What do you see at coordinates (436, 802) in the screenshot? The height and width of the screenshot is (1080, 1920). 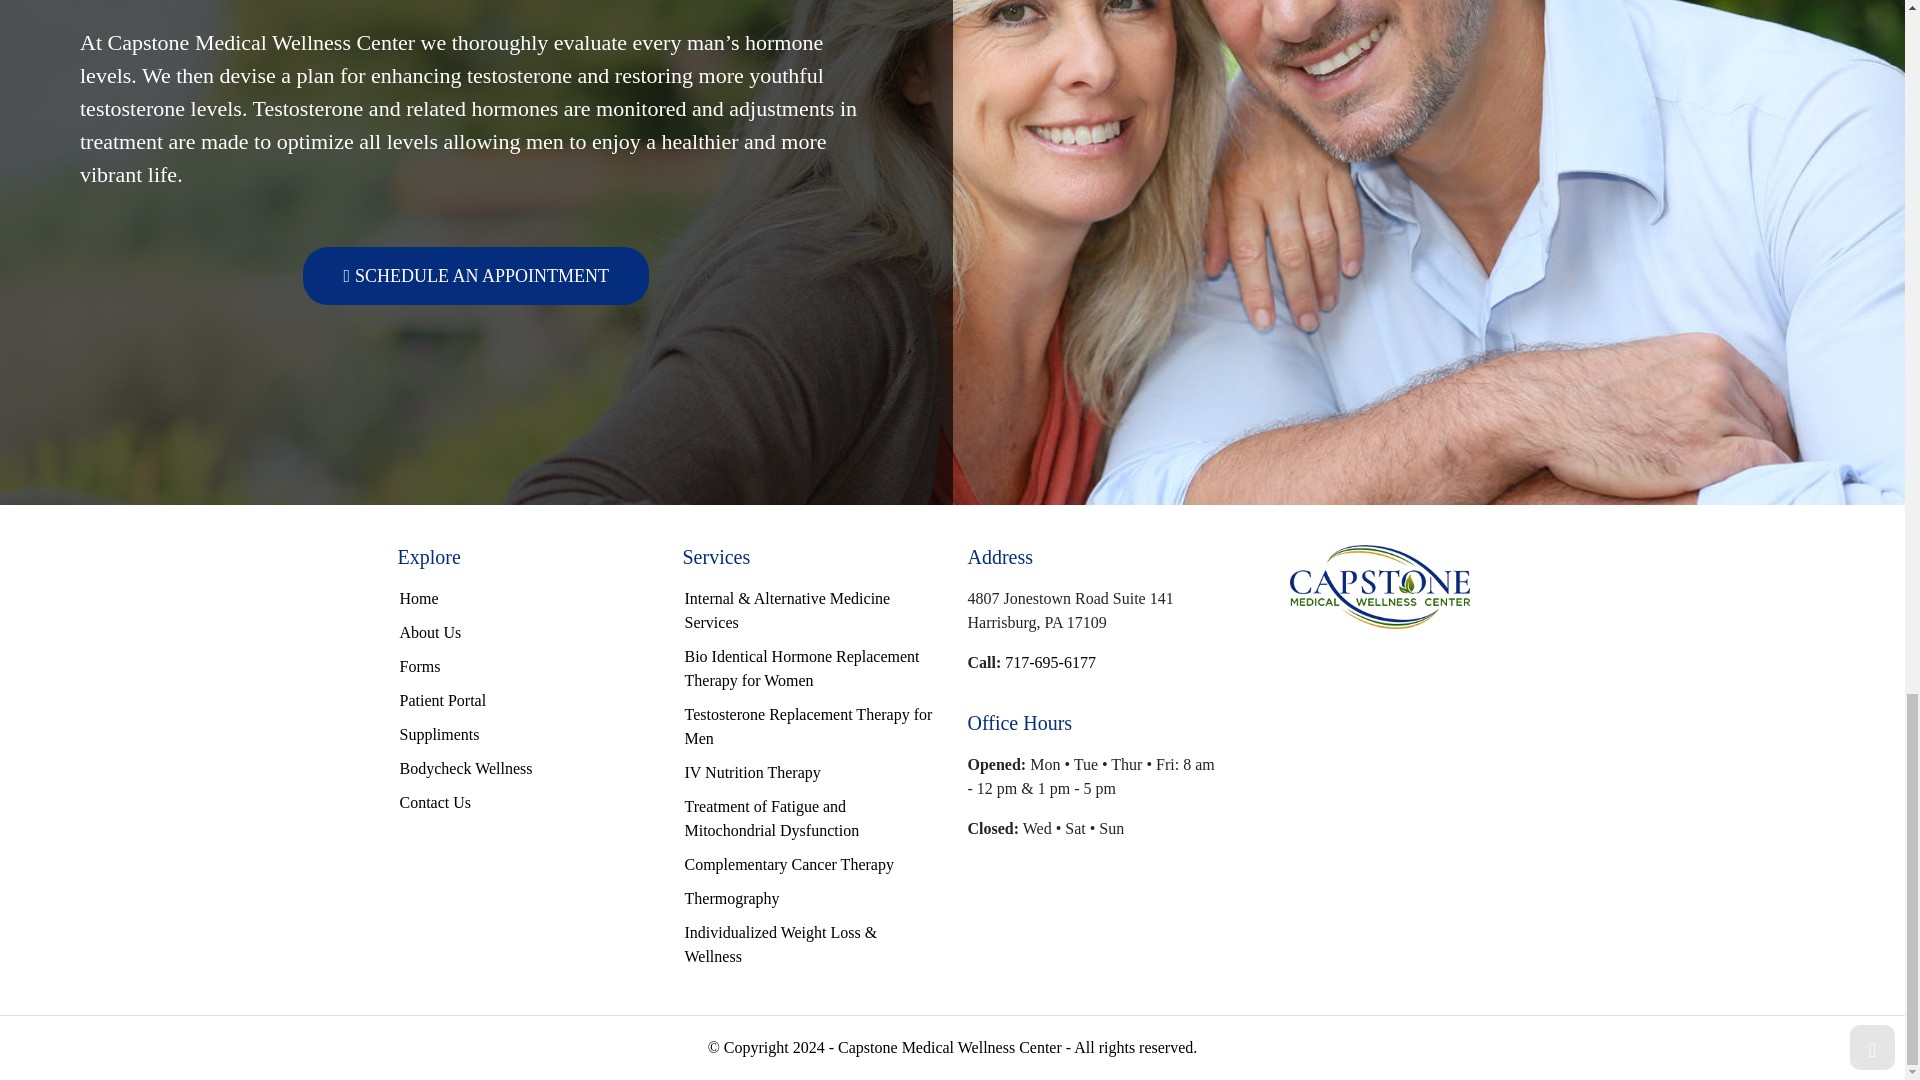 I see `Contact Us` at bounding box center [436, 802].